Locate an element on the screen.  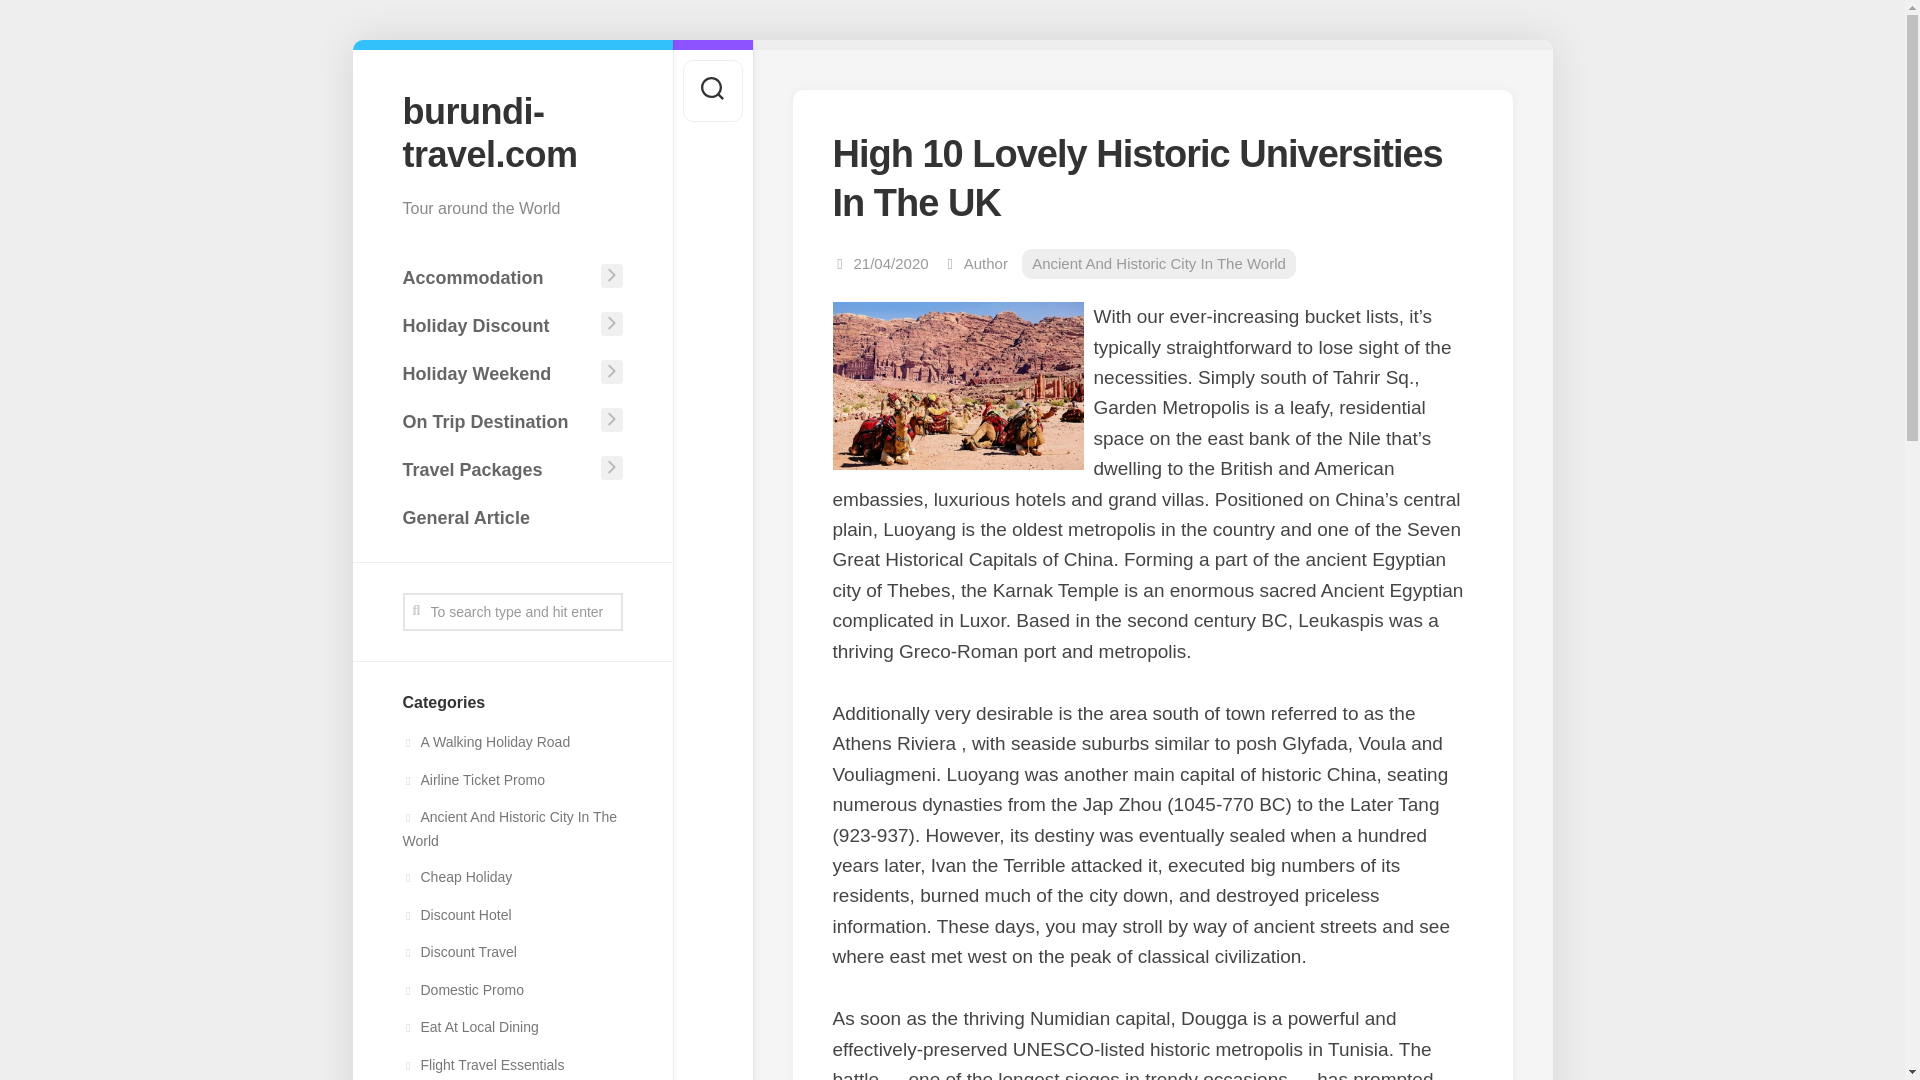
Holiday Weekend is located at coordinates (497, 374).